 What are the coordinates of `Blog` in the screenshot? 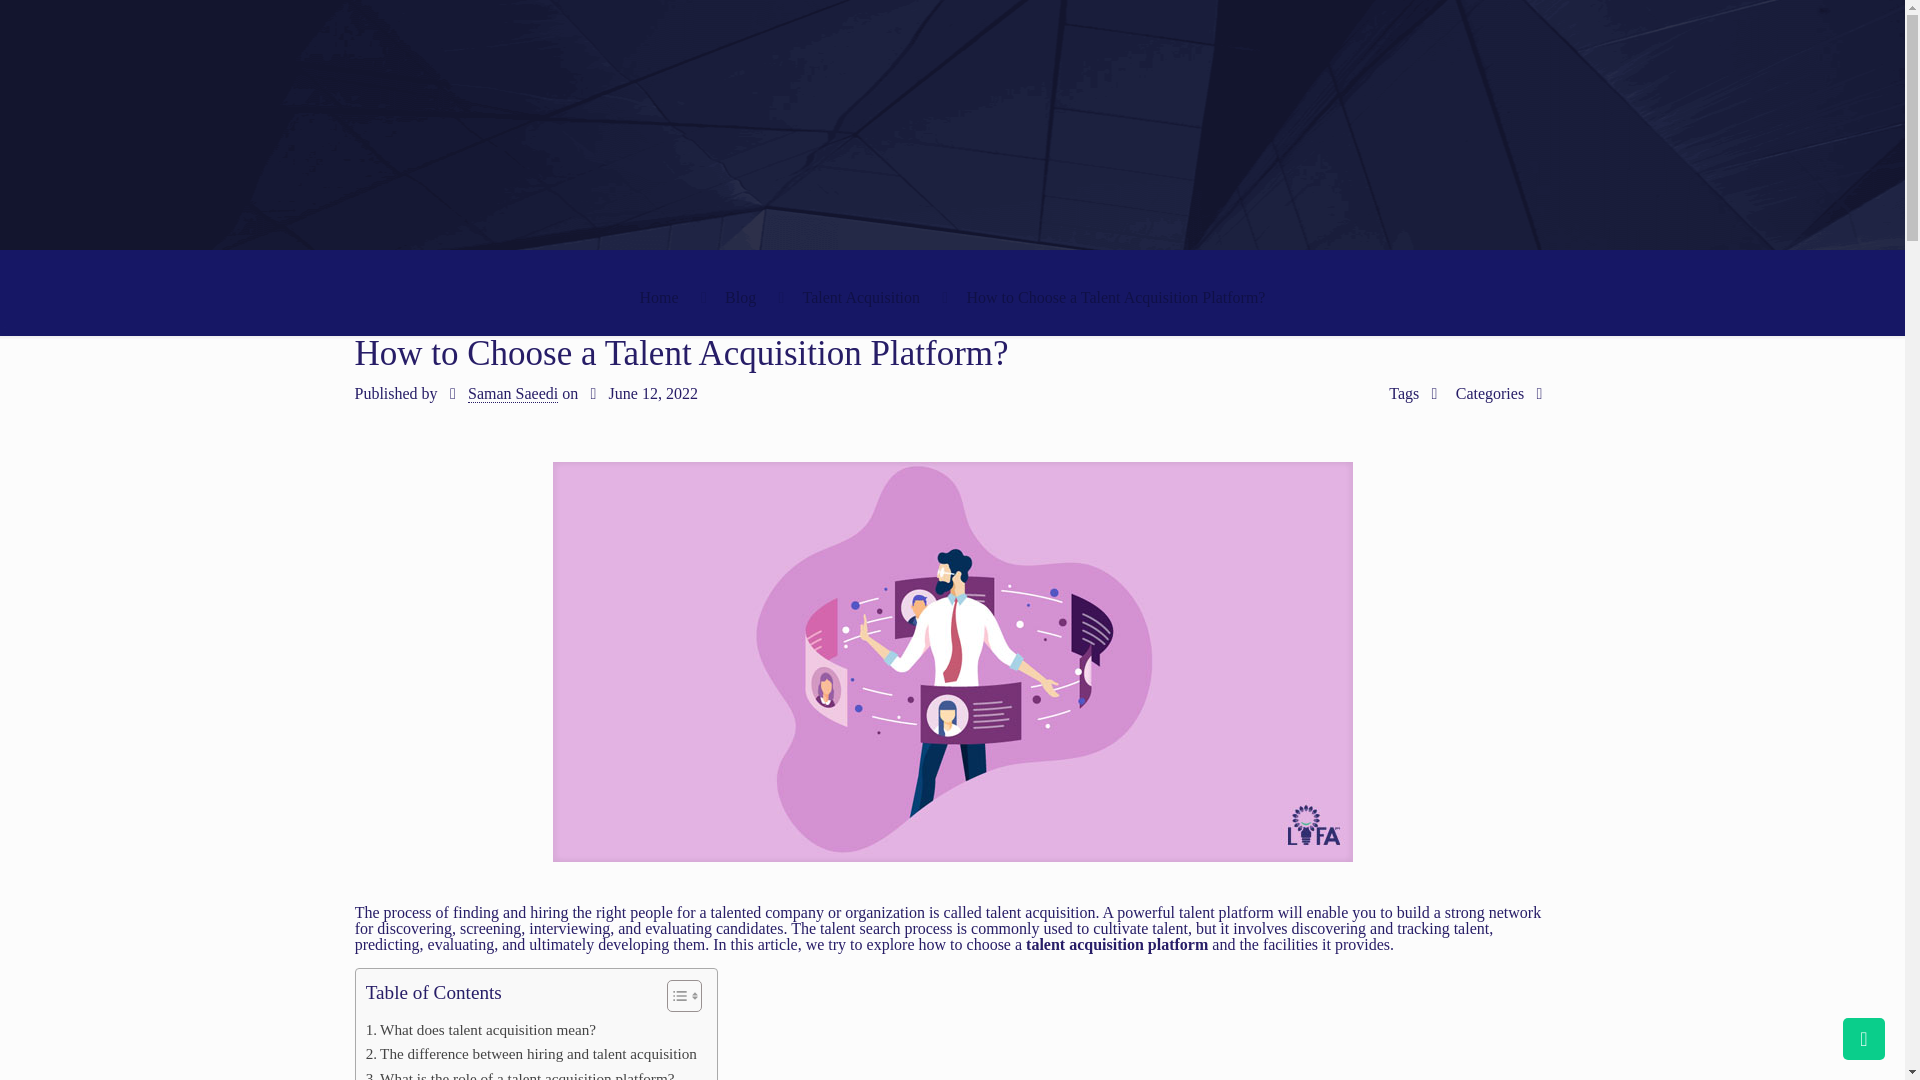 It's located at (740, 297).